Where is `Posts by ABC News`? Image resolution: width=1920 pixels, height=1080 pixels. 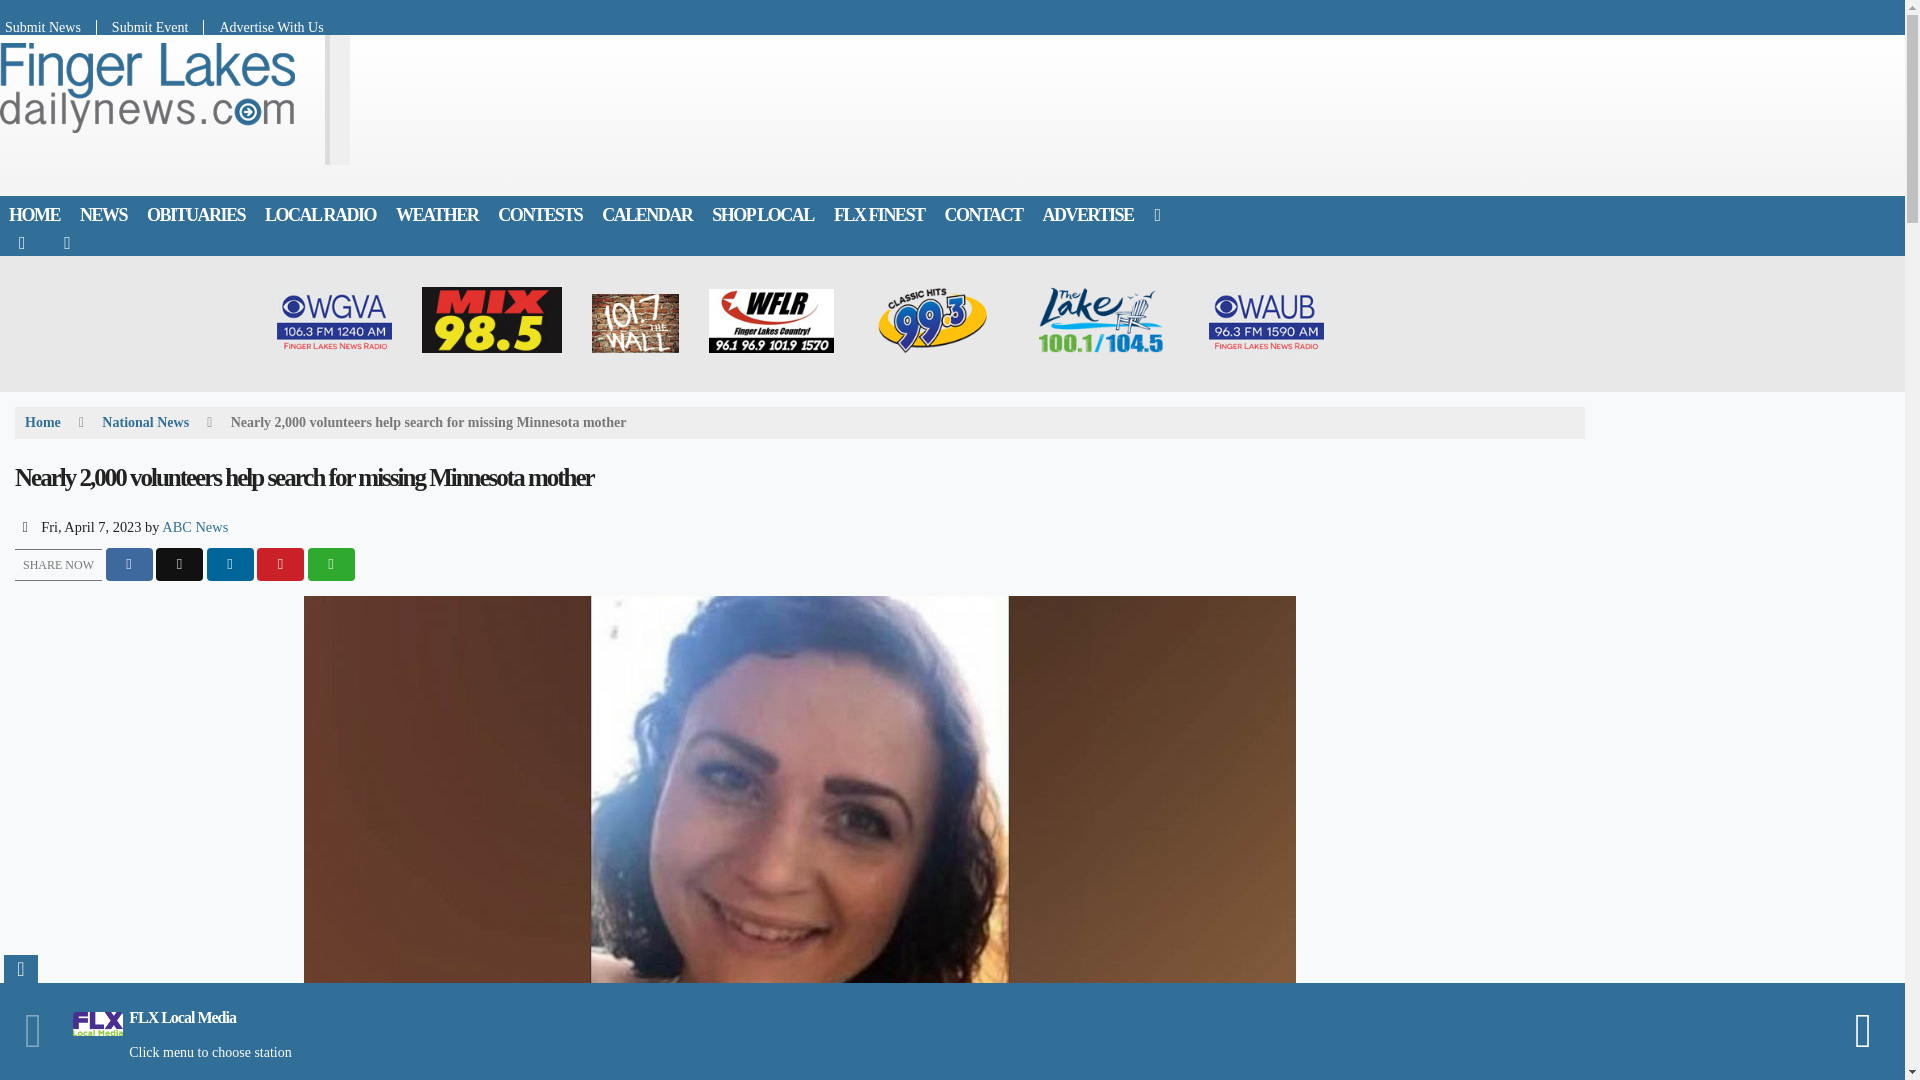
Posts by ABC News is located at coordinates (194, 526).